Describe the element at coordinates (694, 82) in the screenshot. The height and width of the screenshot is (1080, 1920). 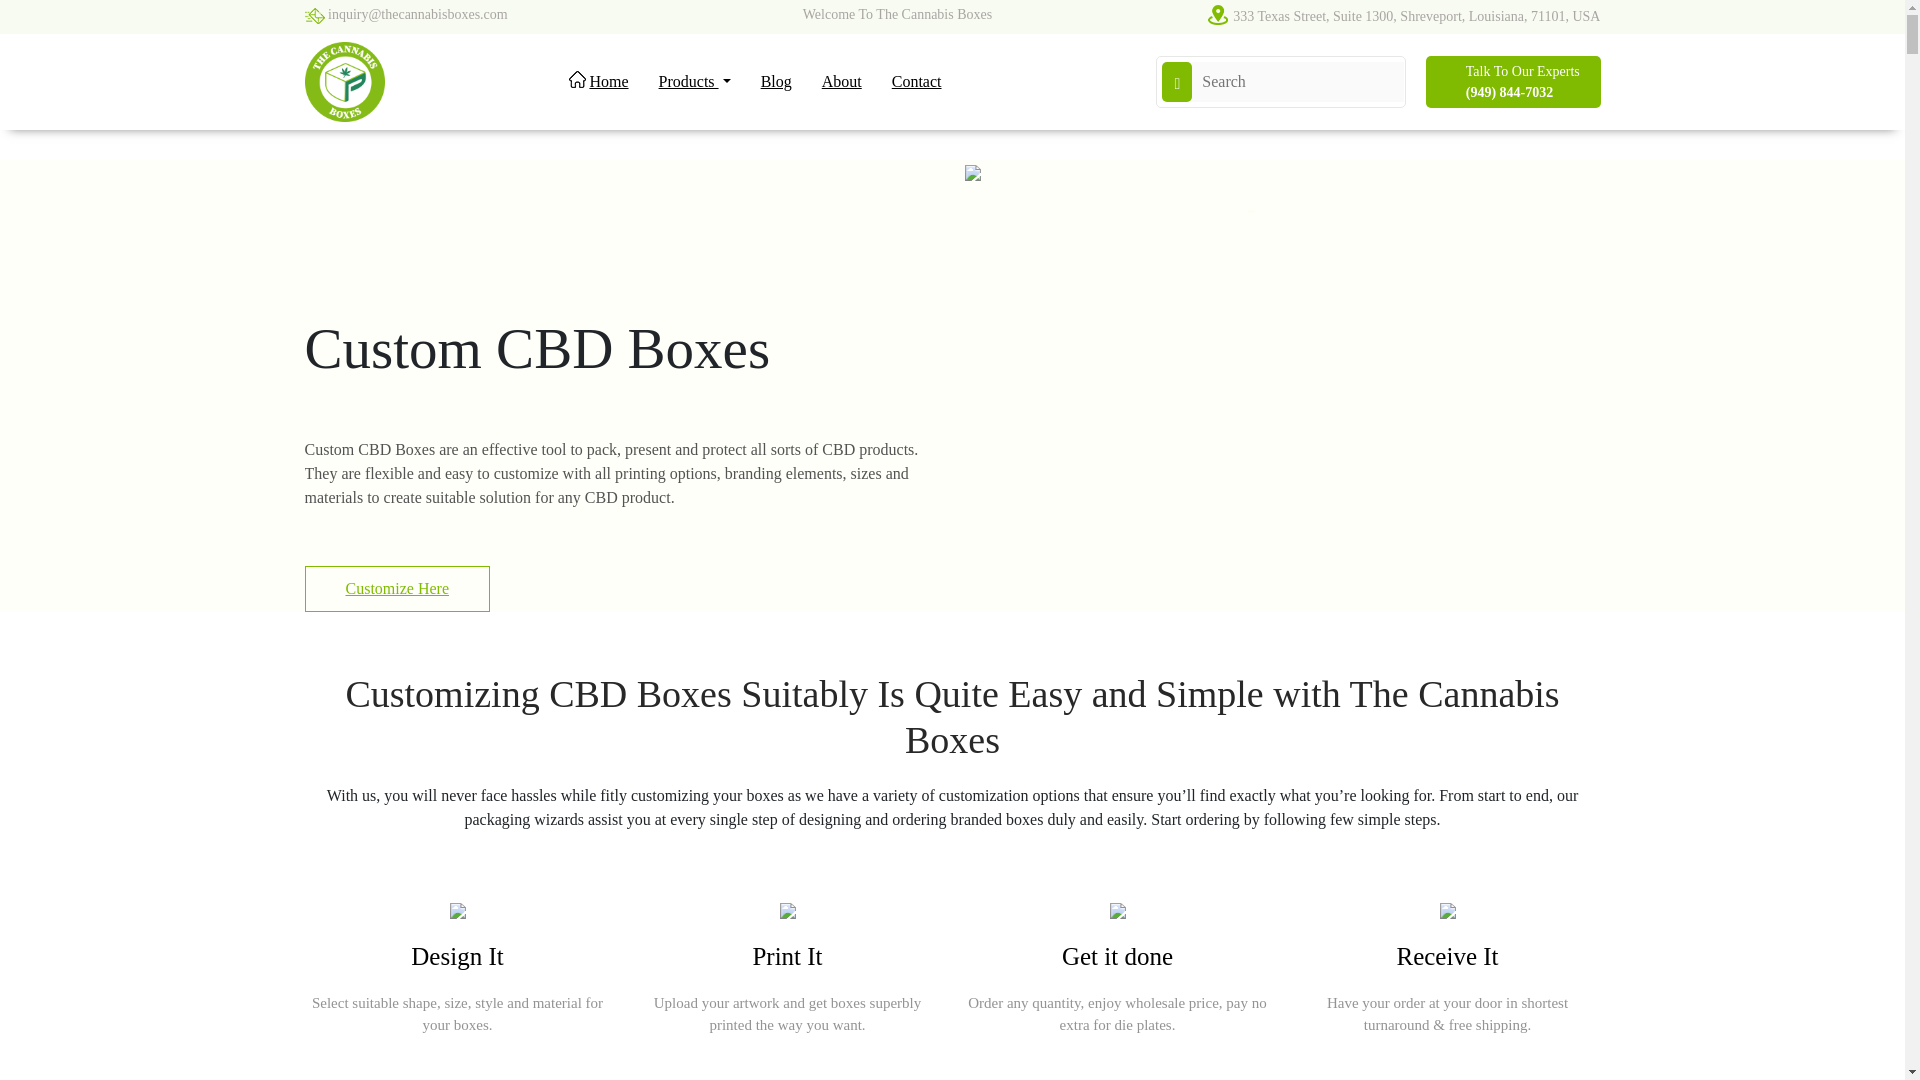
I see `Products` at that location.